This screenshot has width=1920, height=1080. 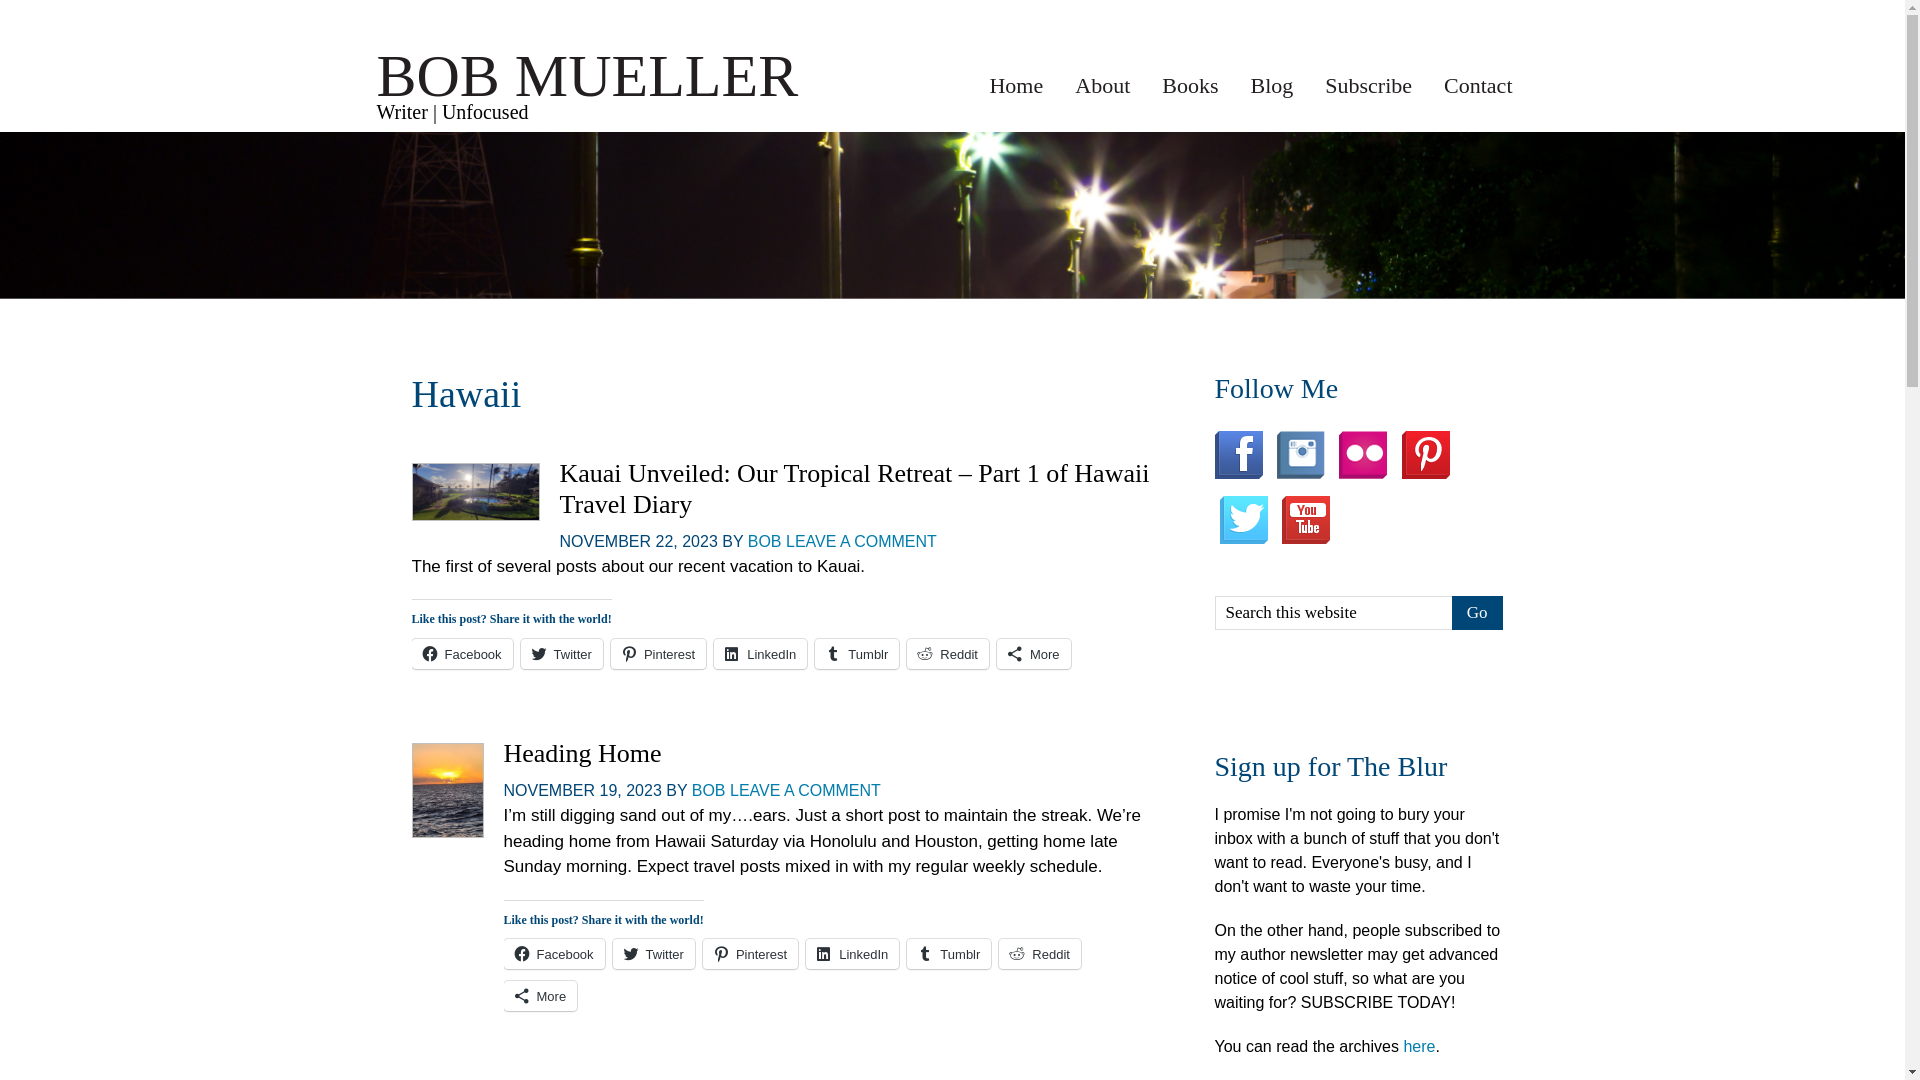 I want to click on Click to share on Twitter, so click(x=561, y=654).